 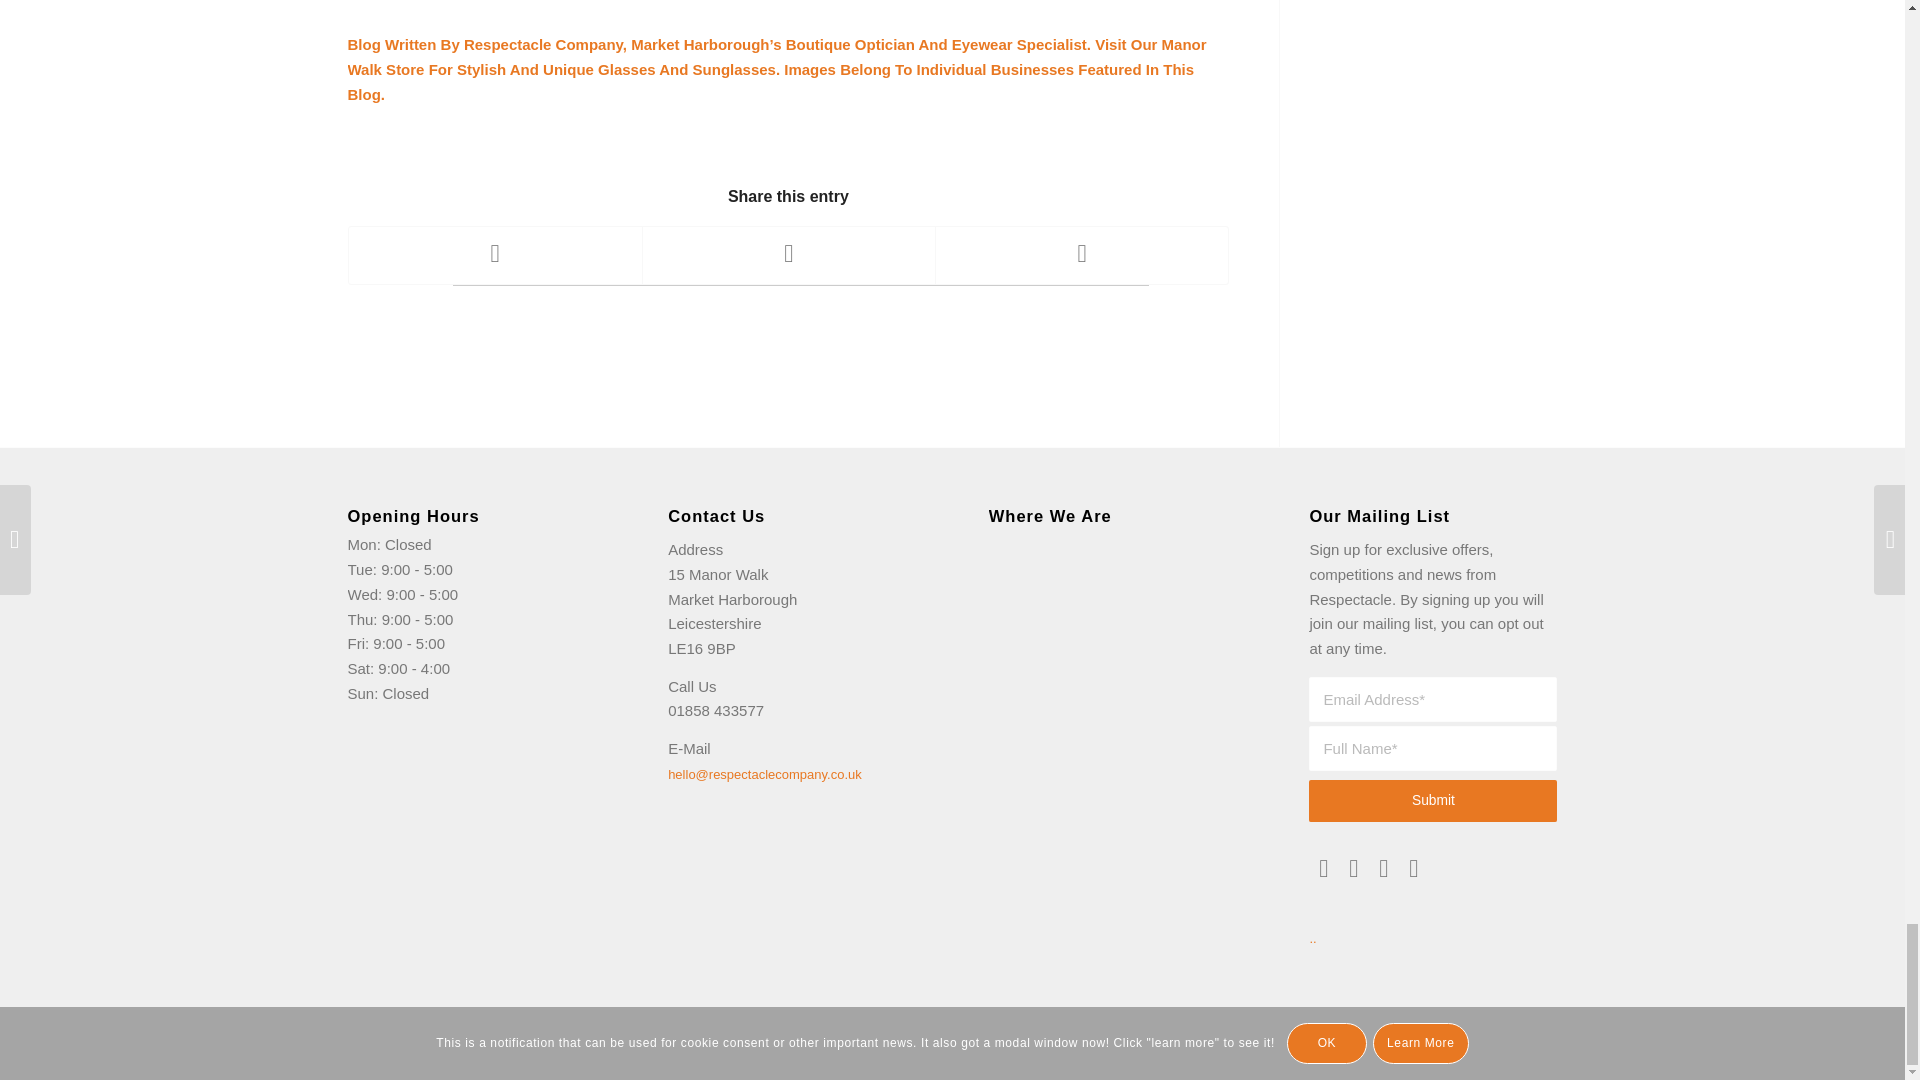 What do you see at coordinates (1433, 800) in the screenshot?
I see `Submit` at bounding box center [1433, 800].